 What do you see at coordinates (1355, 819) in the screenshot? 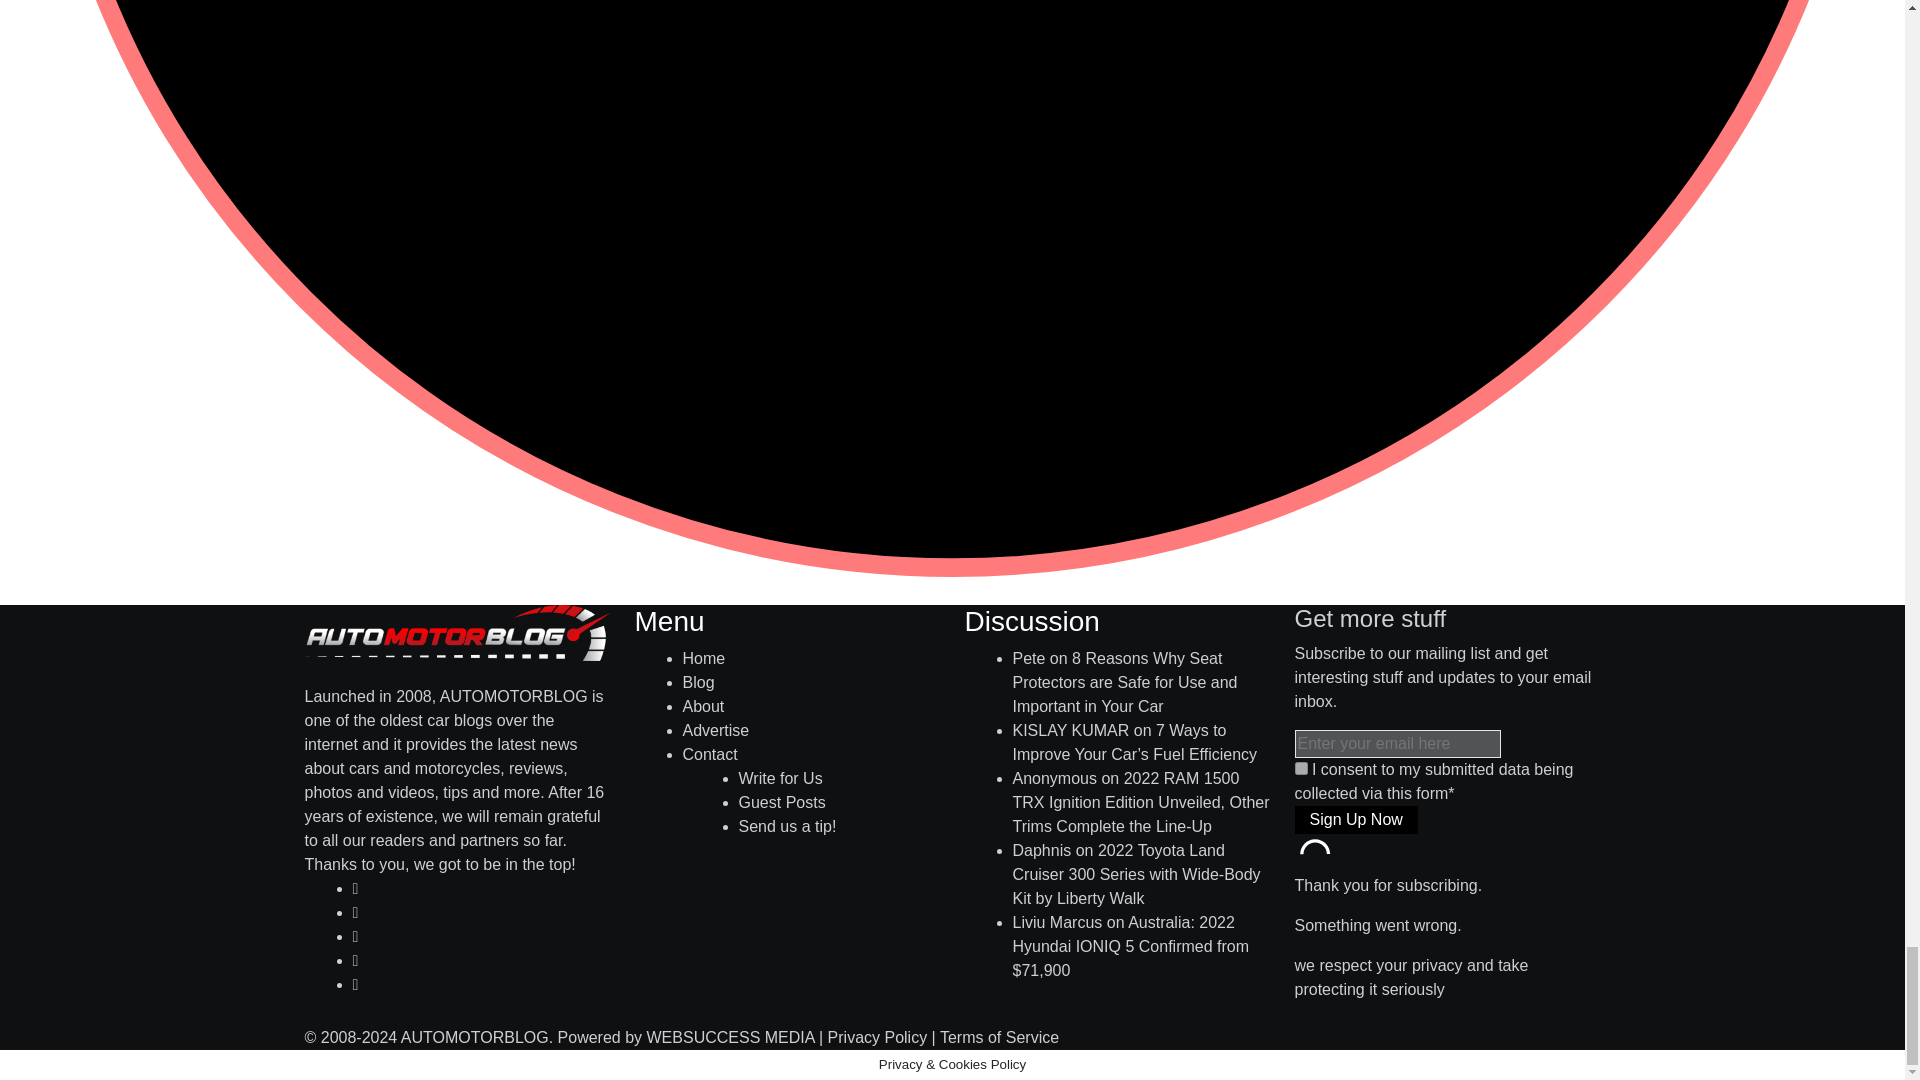
I see `Sign Up Now` at bounding box center [1355, 819].